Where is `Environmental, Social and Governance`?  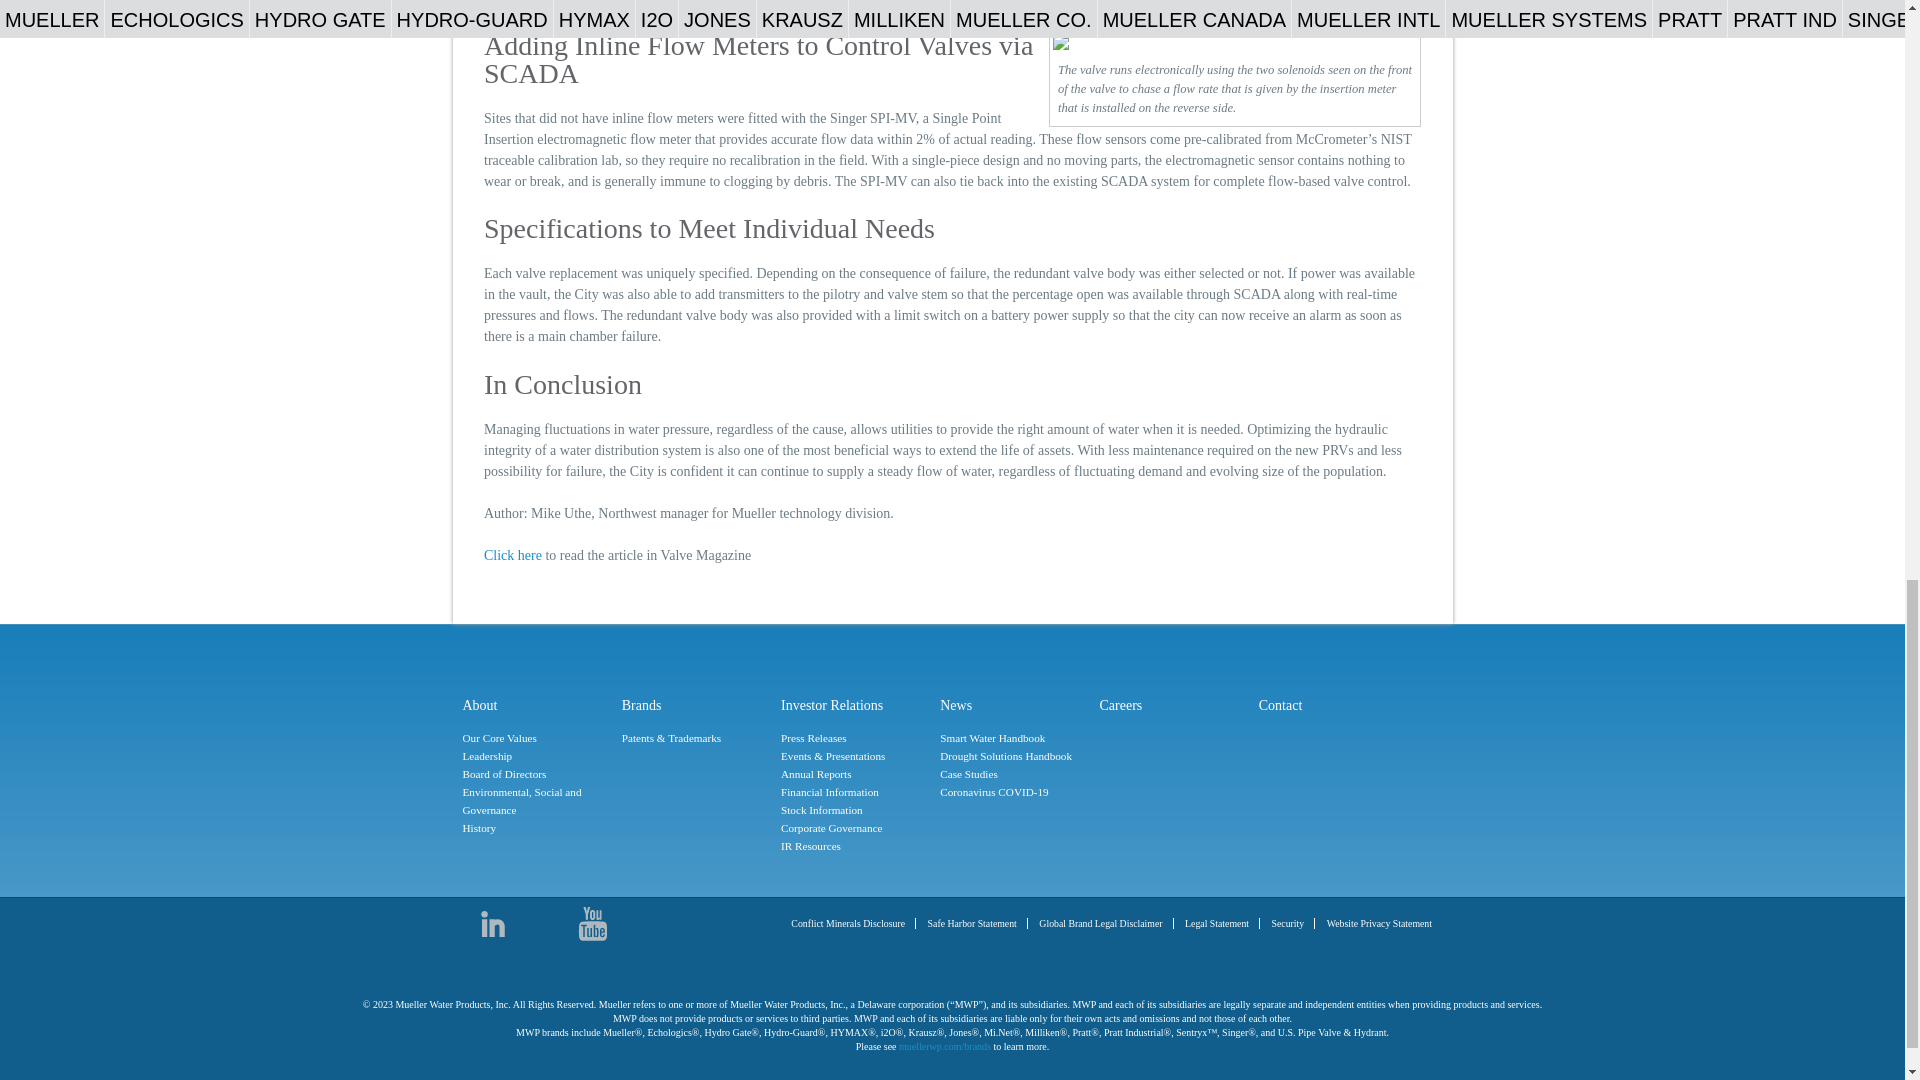 Environmental, Social and Governance is located at coordinates (535, 802).